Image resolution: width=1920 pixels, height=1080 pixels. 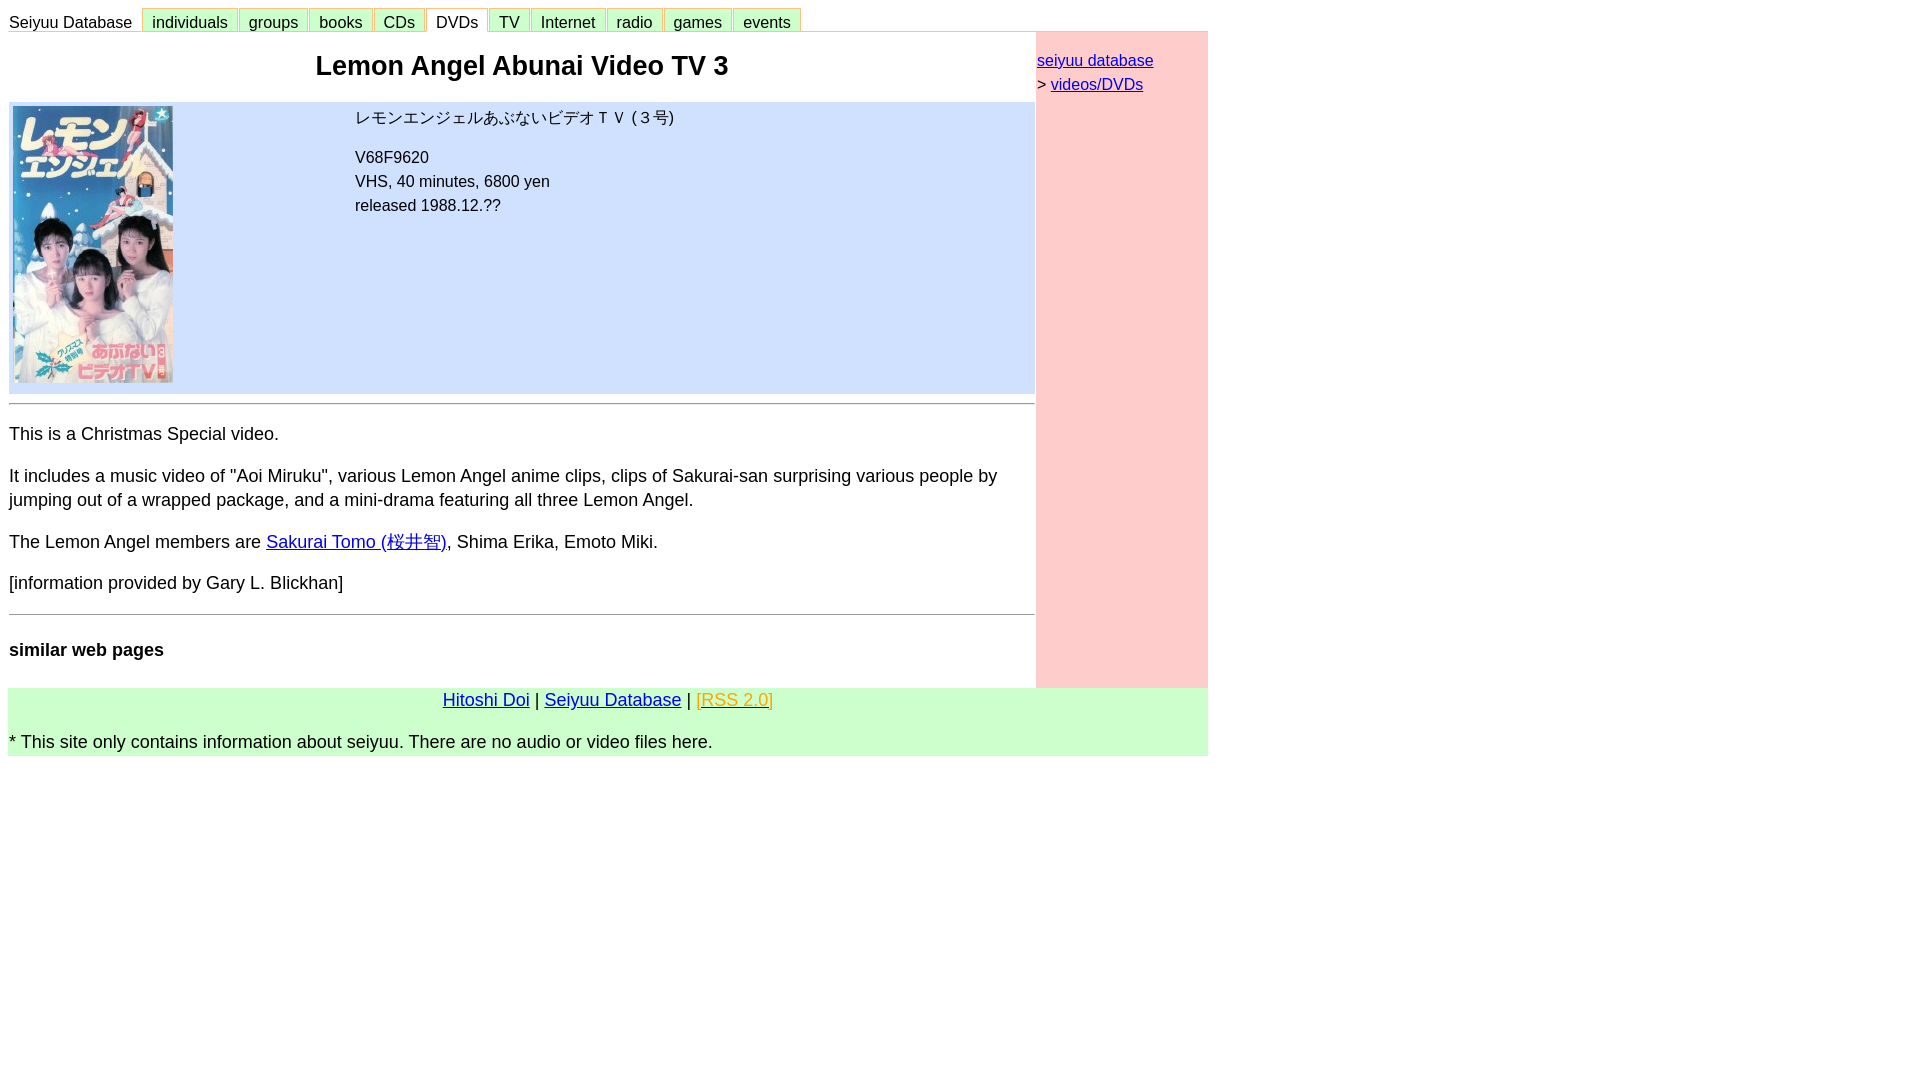 What do you see at coordinates (508, 22) in the screenshot?
I see `  TV  ` at bounding box center [508, 22].